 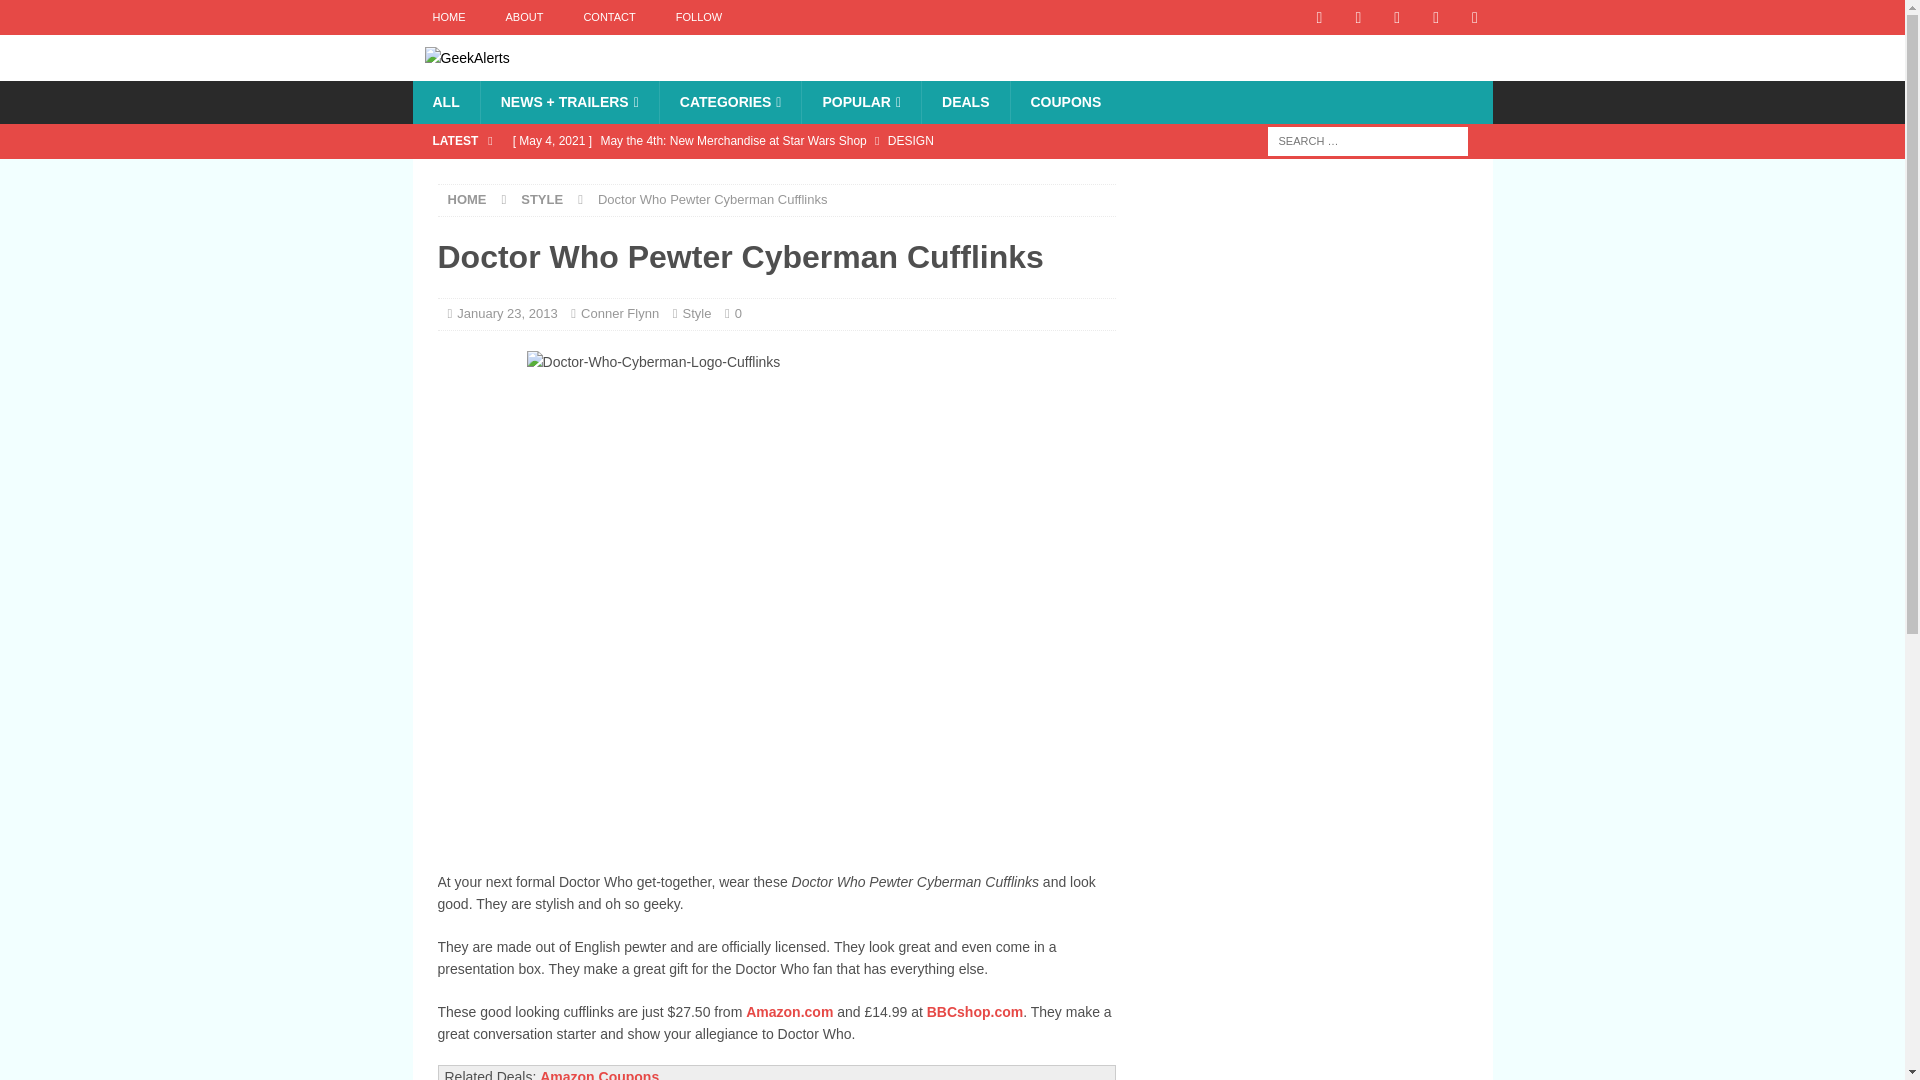 What do you see at coordinates (448, 17) in the screenshot?
I see `HOME` at bounding box center [448, 17].